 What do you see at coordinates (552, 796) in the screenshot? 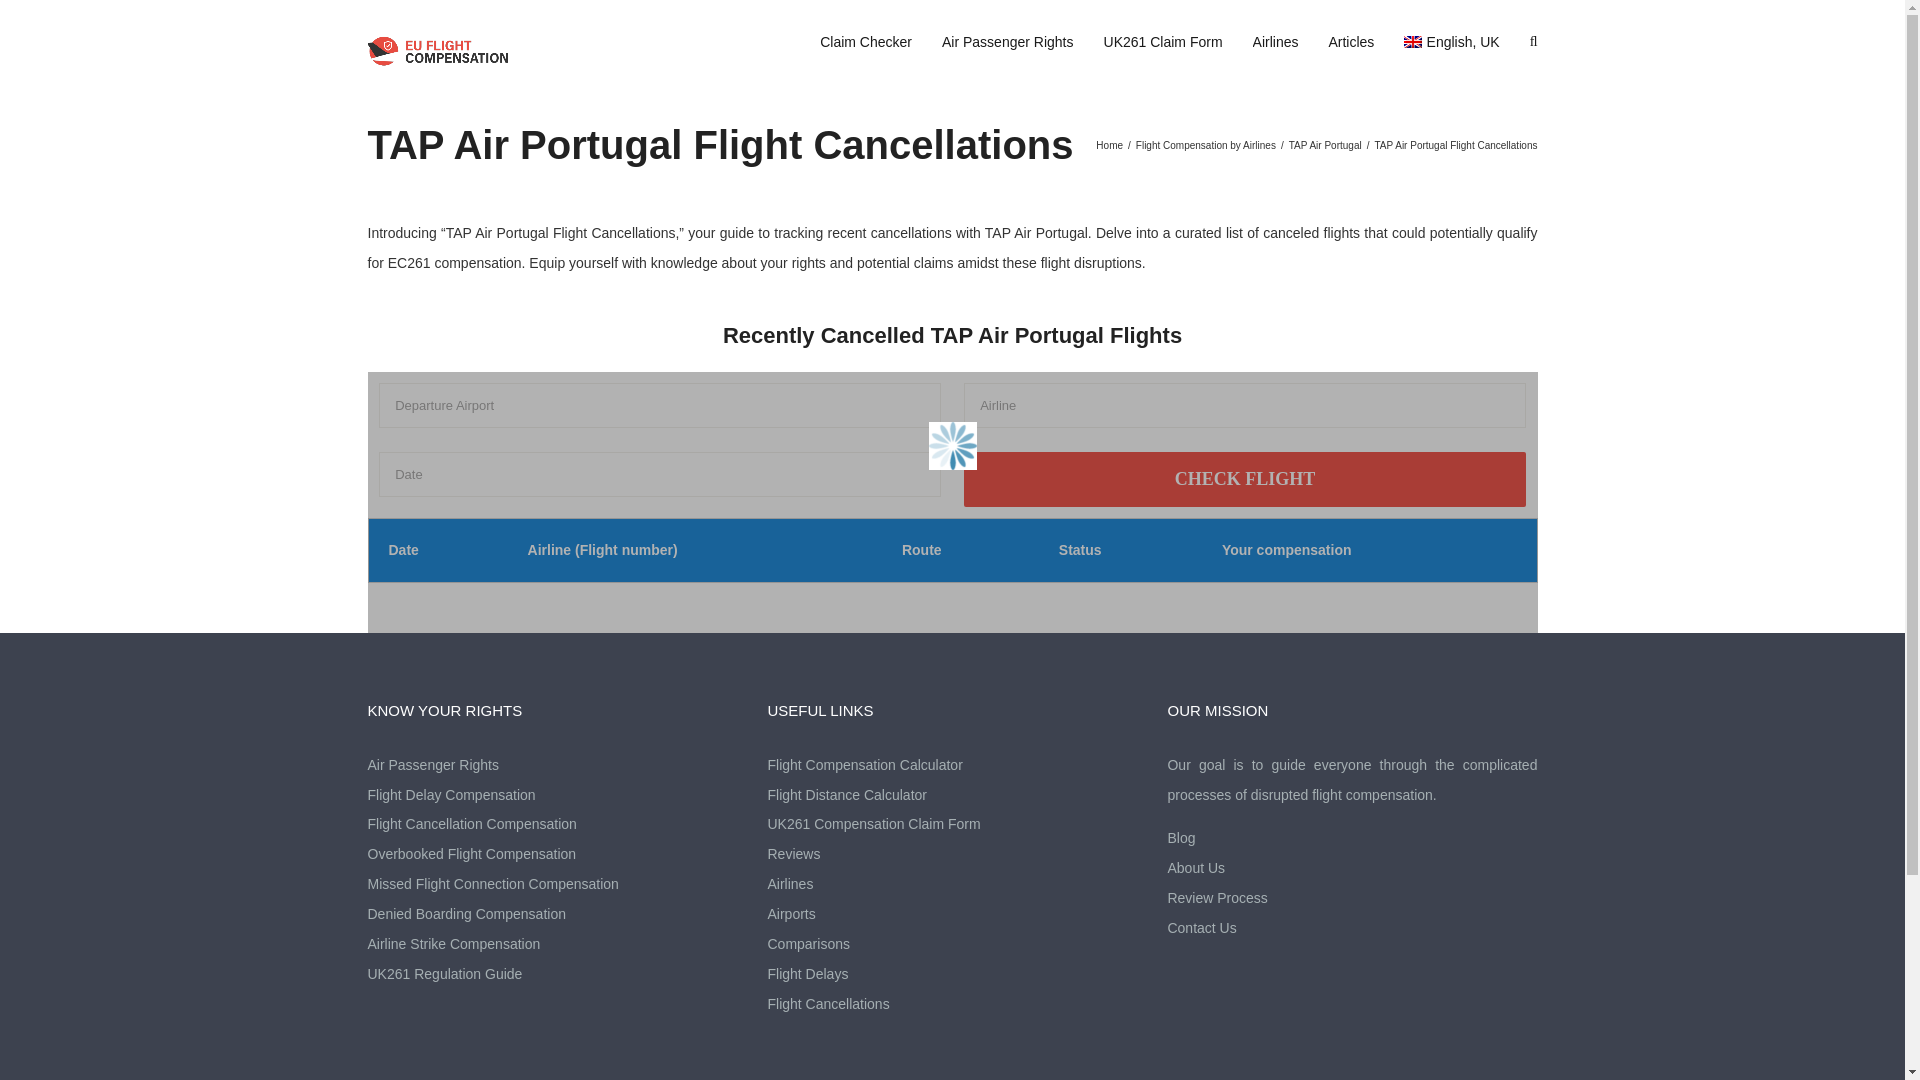
I see `Flight Delay Compensation` at bounding box center [552, 796].